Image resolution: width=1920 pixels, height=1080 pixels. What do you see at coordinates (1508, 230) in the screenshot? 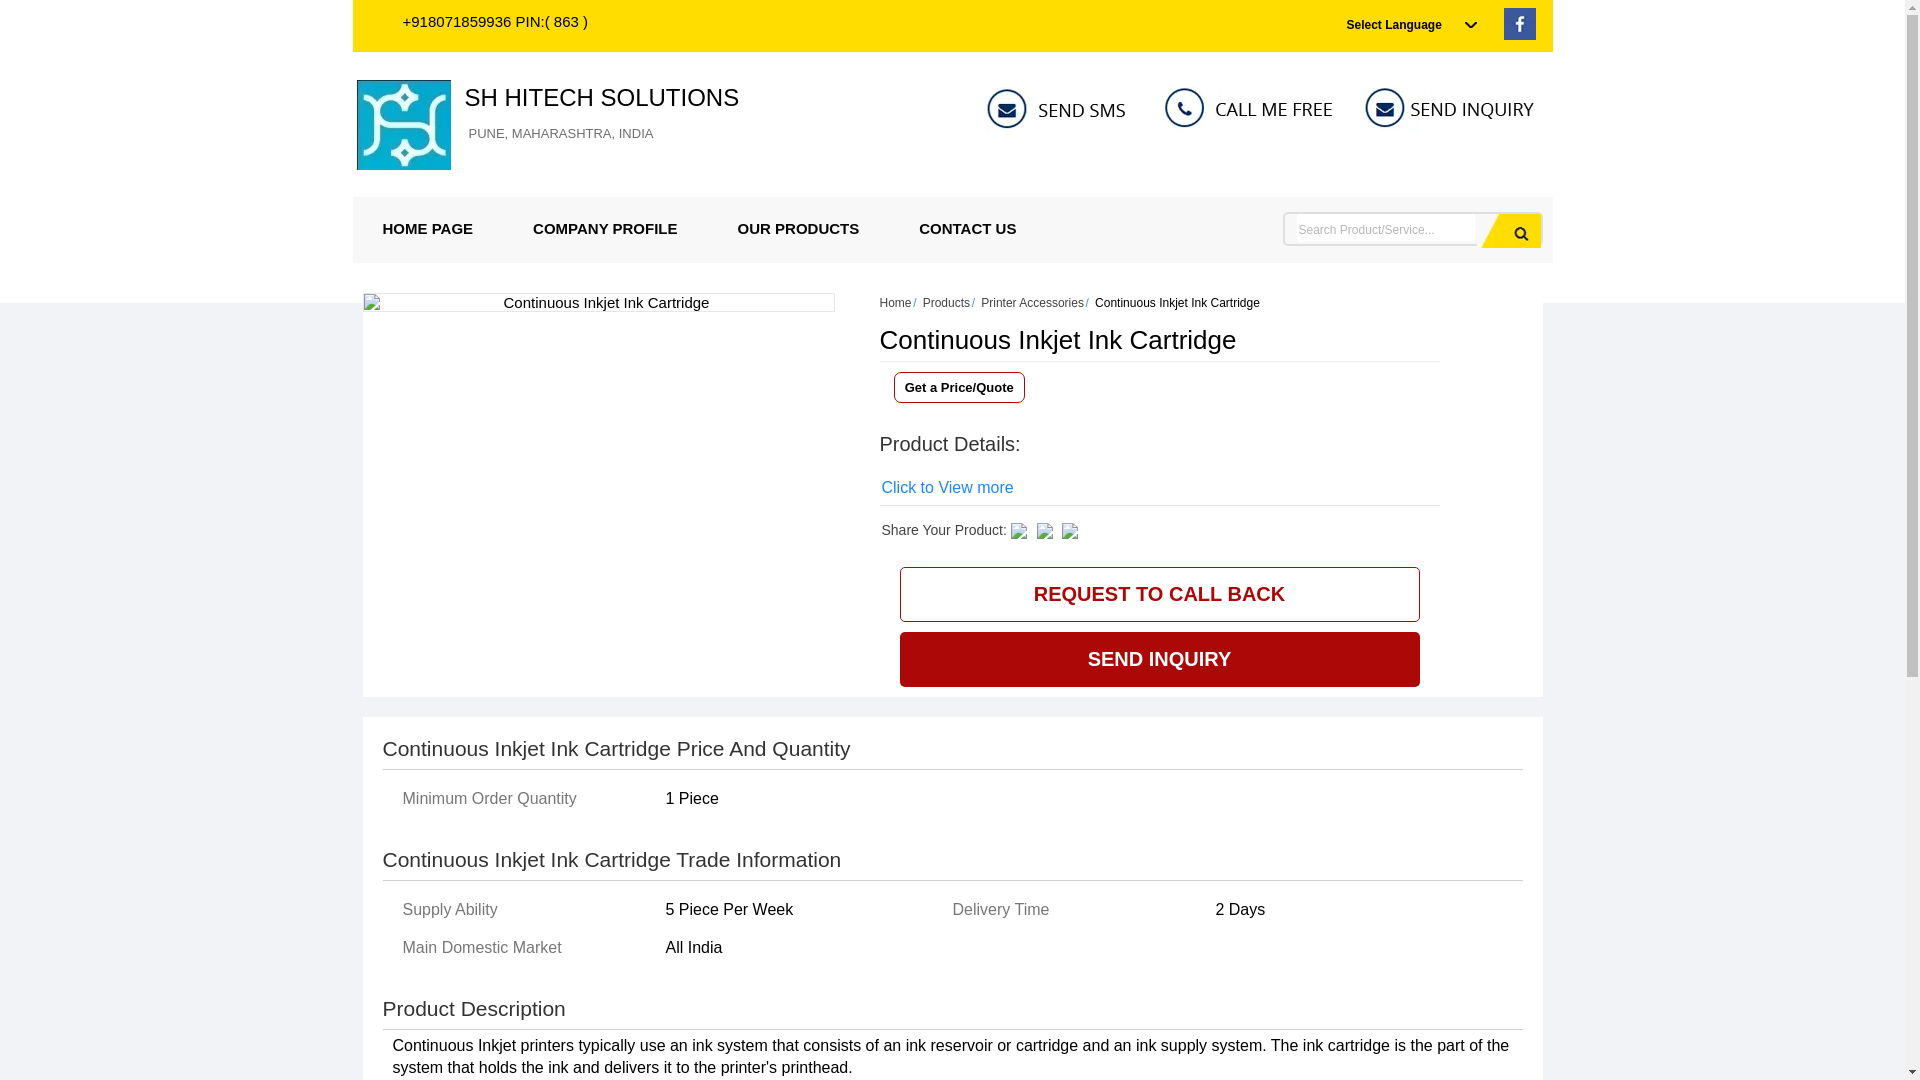
I see `submit` at bounding box center [1508, 230].